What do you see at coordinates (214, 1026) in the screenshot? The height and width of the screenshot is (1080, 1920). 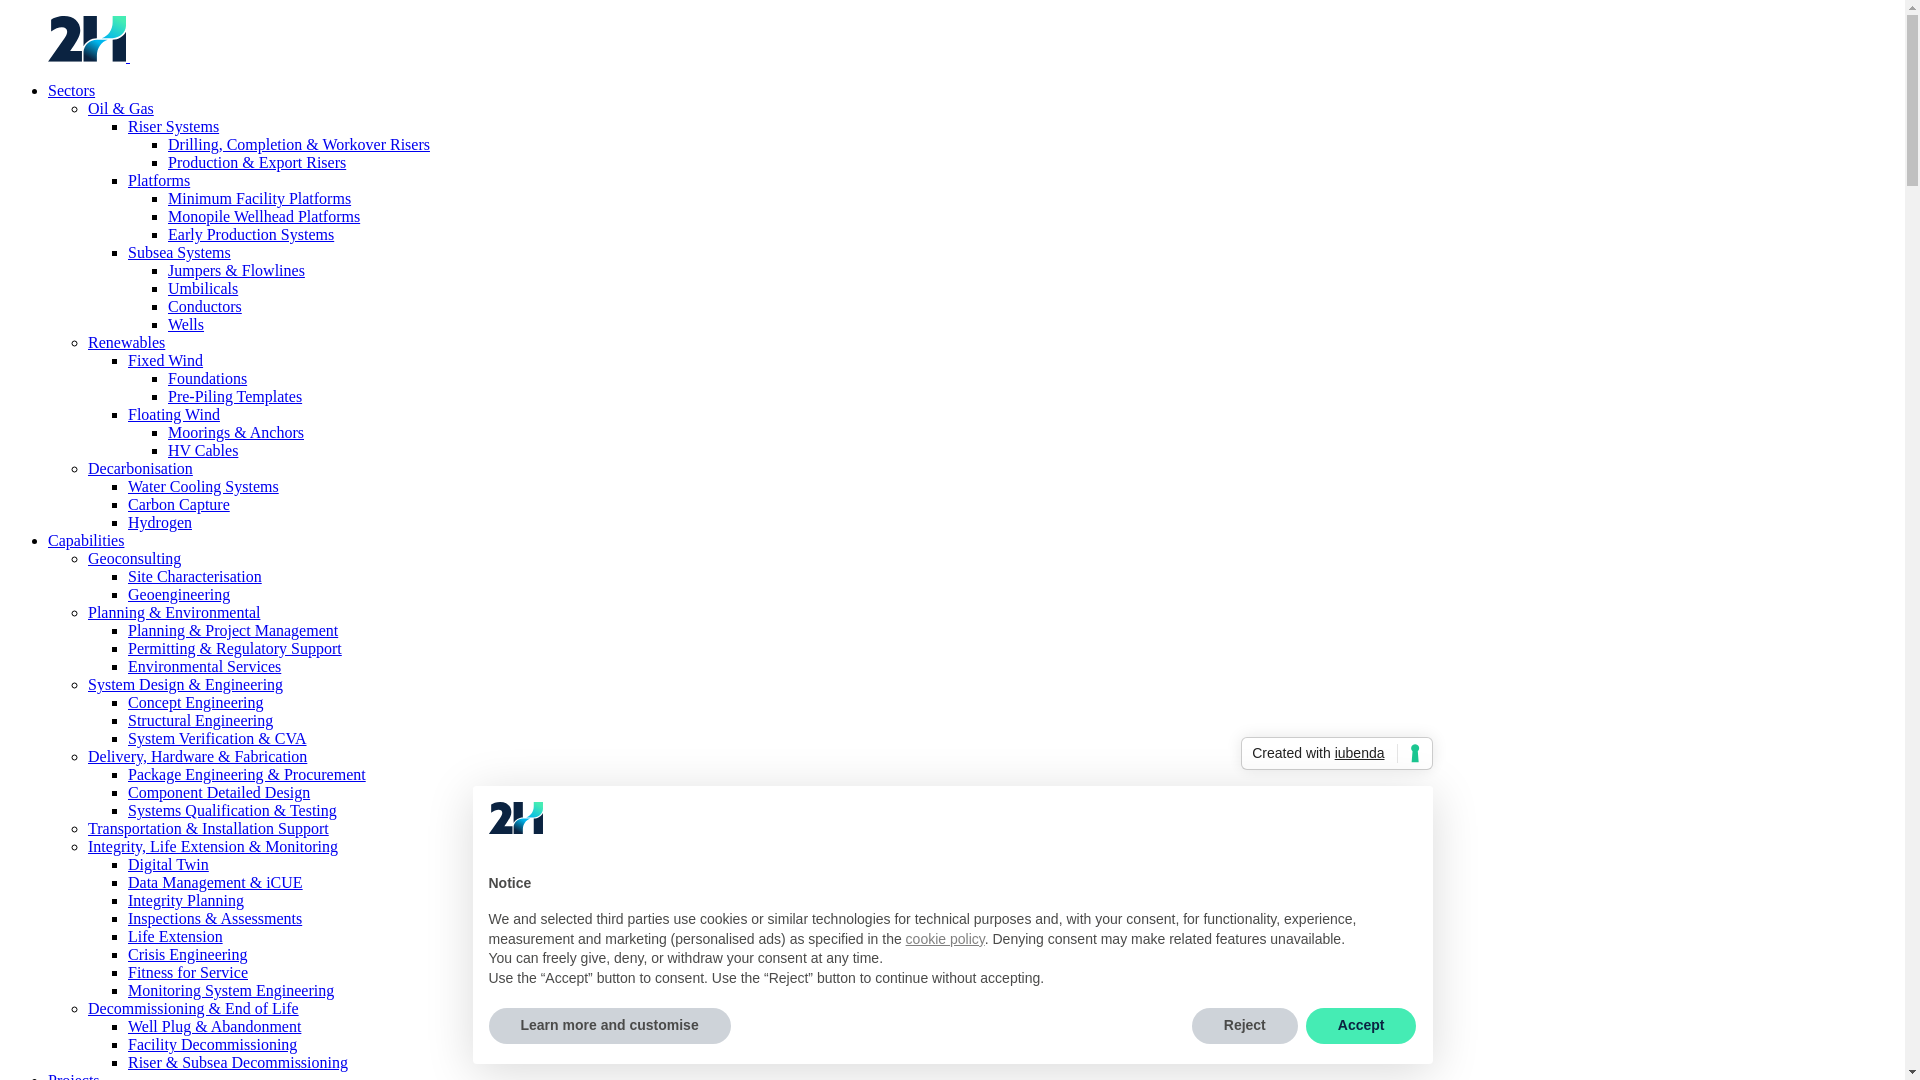 I see `Well Plug & Abandonment` at bounding box center [214, 1026].